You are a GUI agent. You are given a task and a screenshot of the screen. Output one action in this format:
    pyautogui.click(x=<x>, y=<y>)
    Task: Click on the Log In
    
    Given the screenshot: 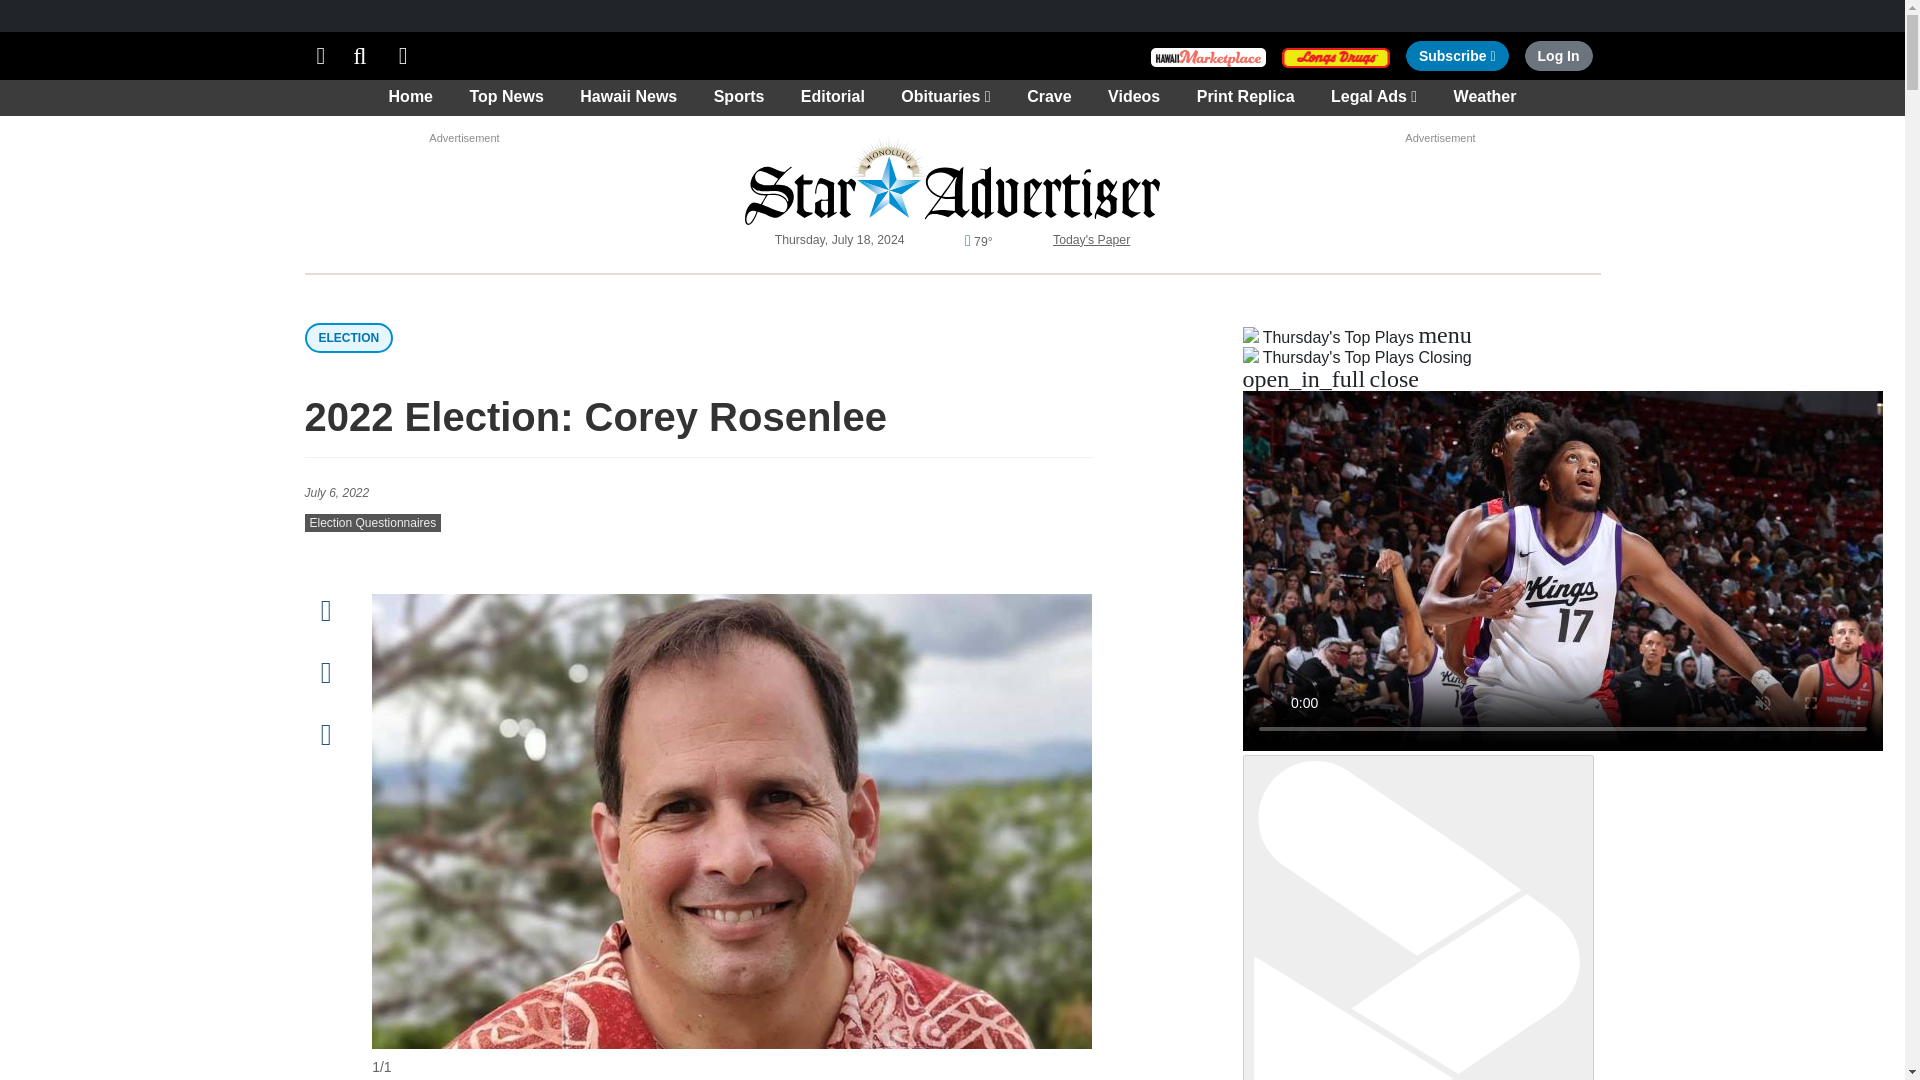 What is the action you would take?
    pyautogui.click(x=1558, y=56)
    